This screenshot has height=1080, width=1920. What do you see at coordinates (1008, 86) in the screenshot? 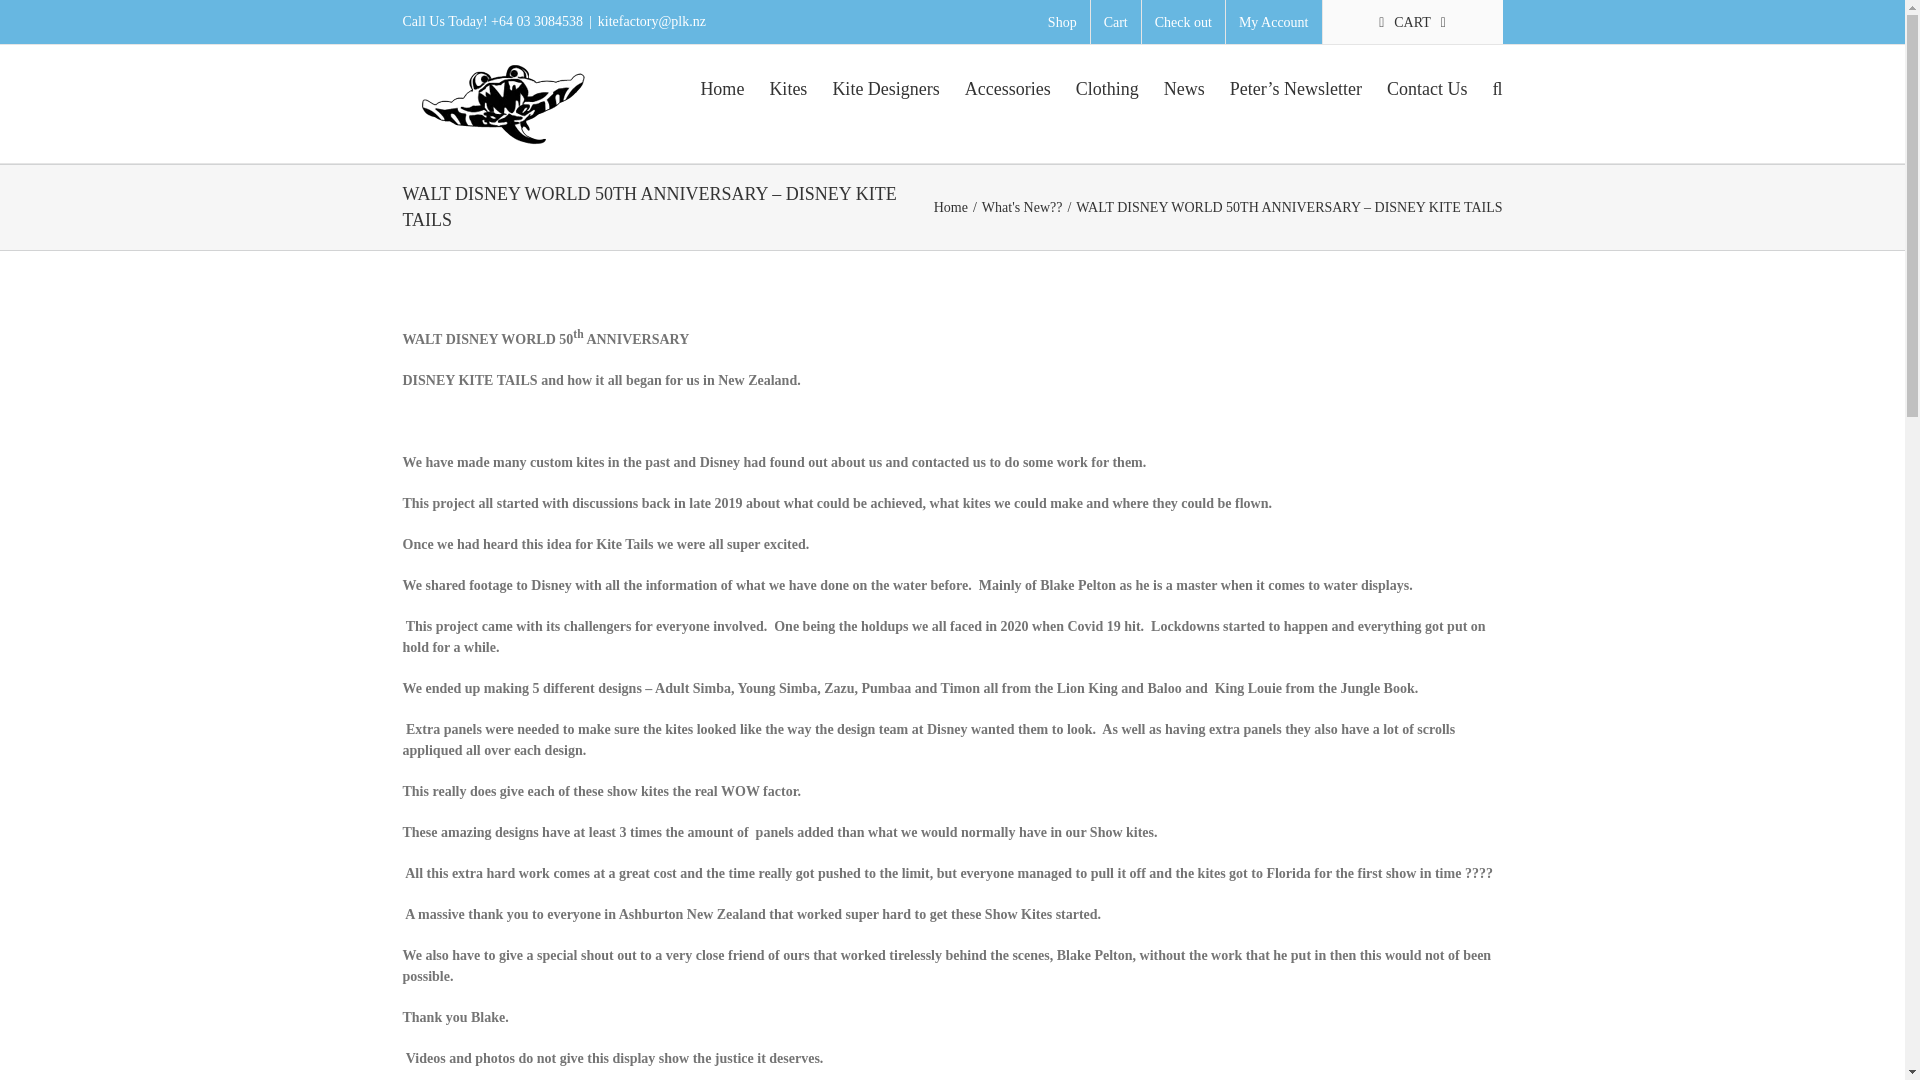
I see `Accessories` at bounding box center [1008, 86].